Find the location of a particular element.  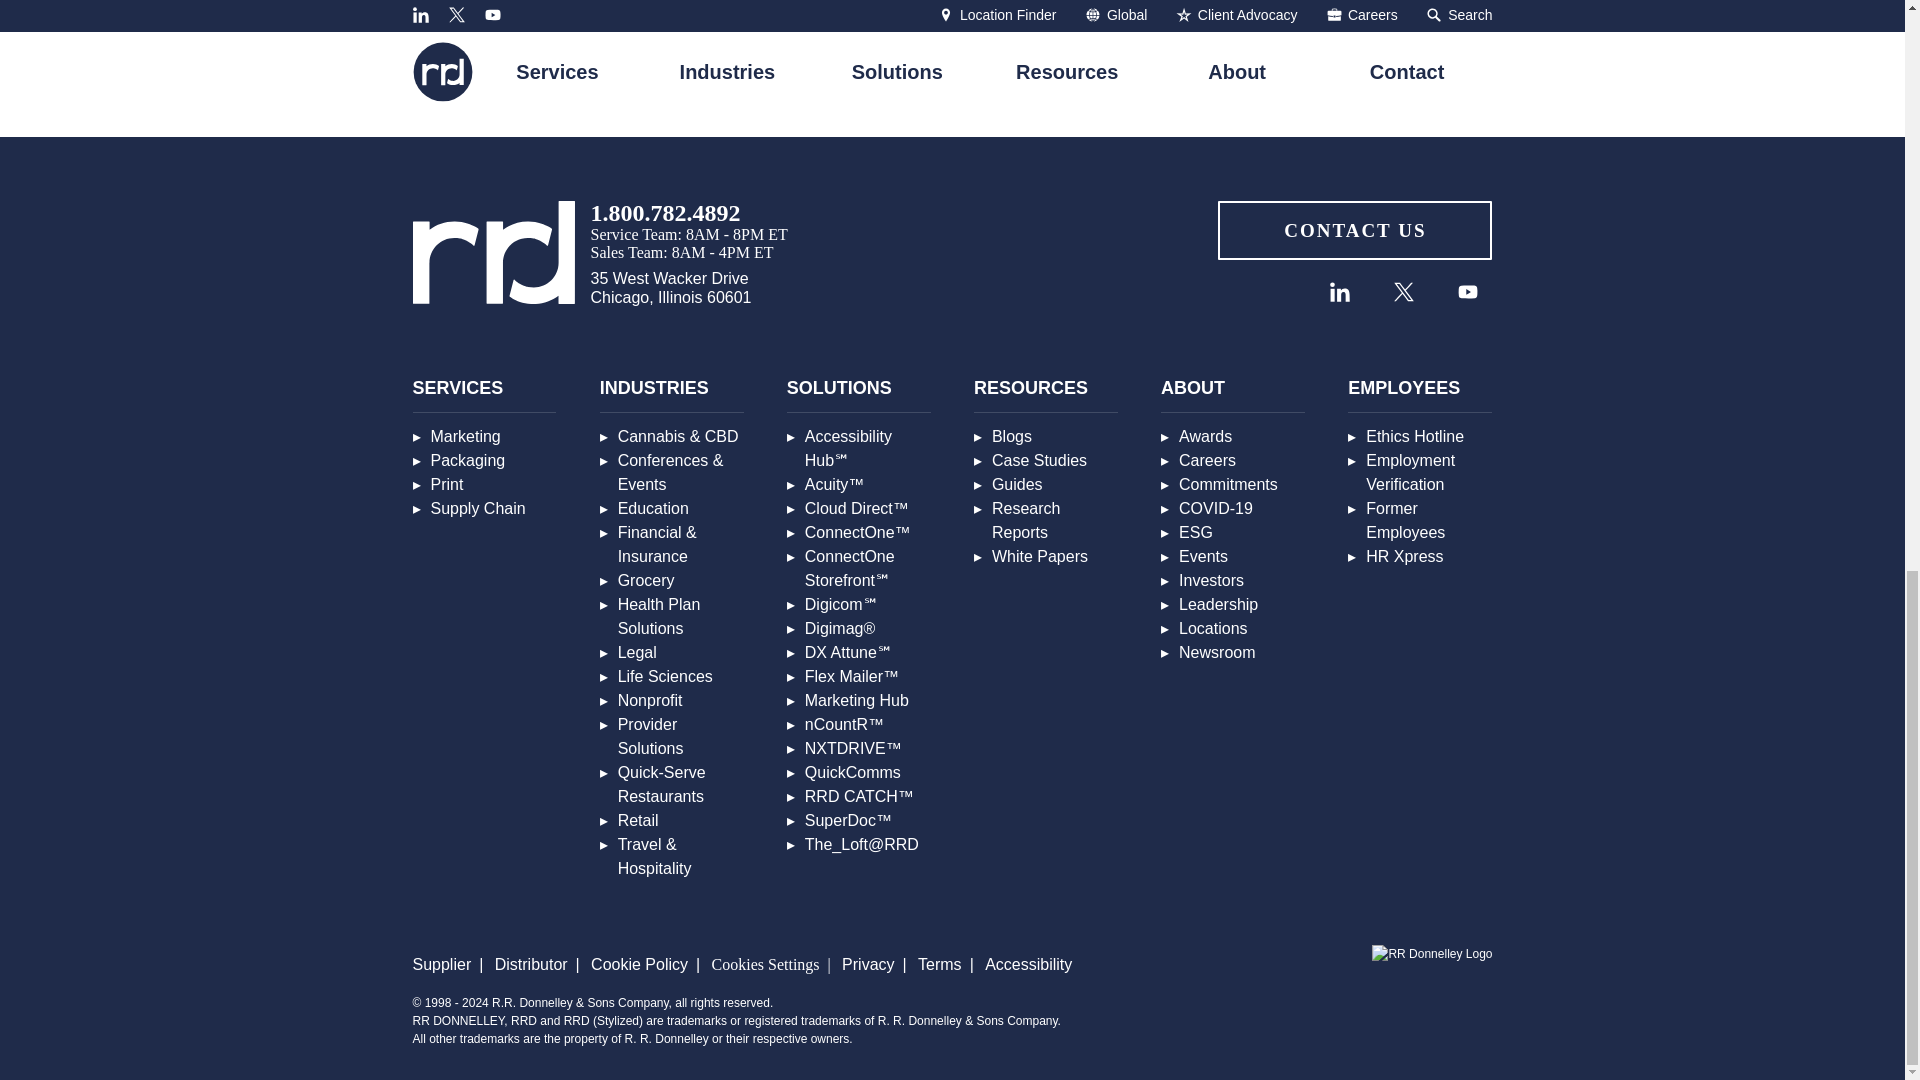

TwitterX icon for footer is located at coordinates (1403, 292).